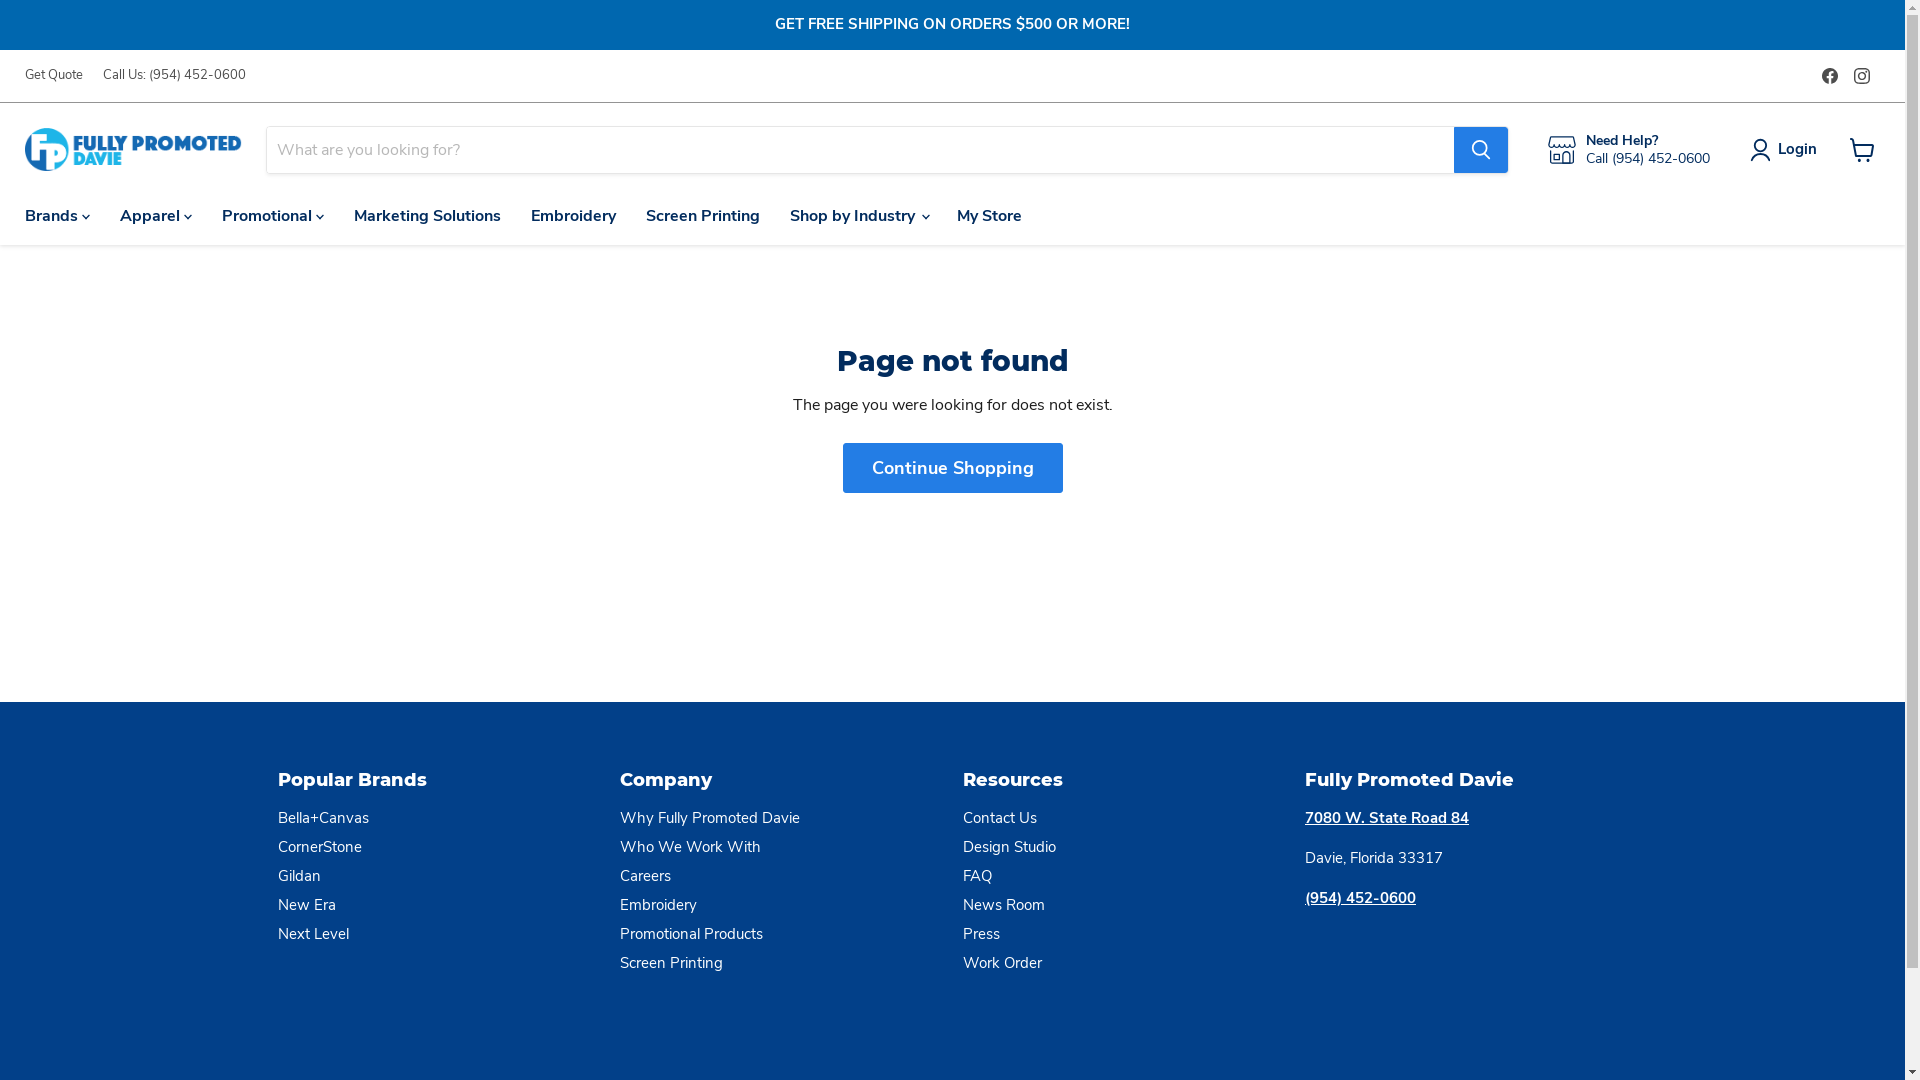 This screenshot has width=1920, height=1080. What do you see at coordinates (1008, 847) in the screenshot?
I see `Design Studio` at bounding box center [1008, 847].